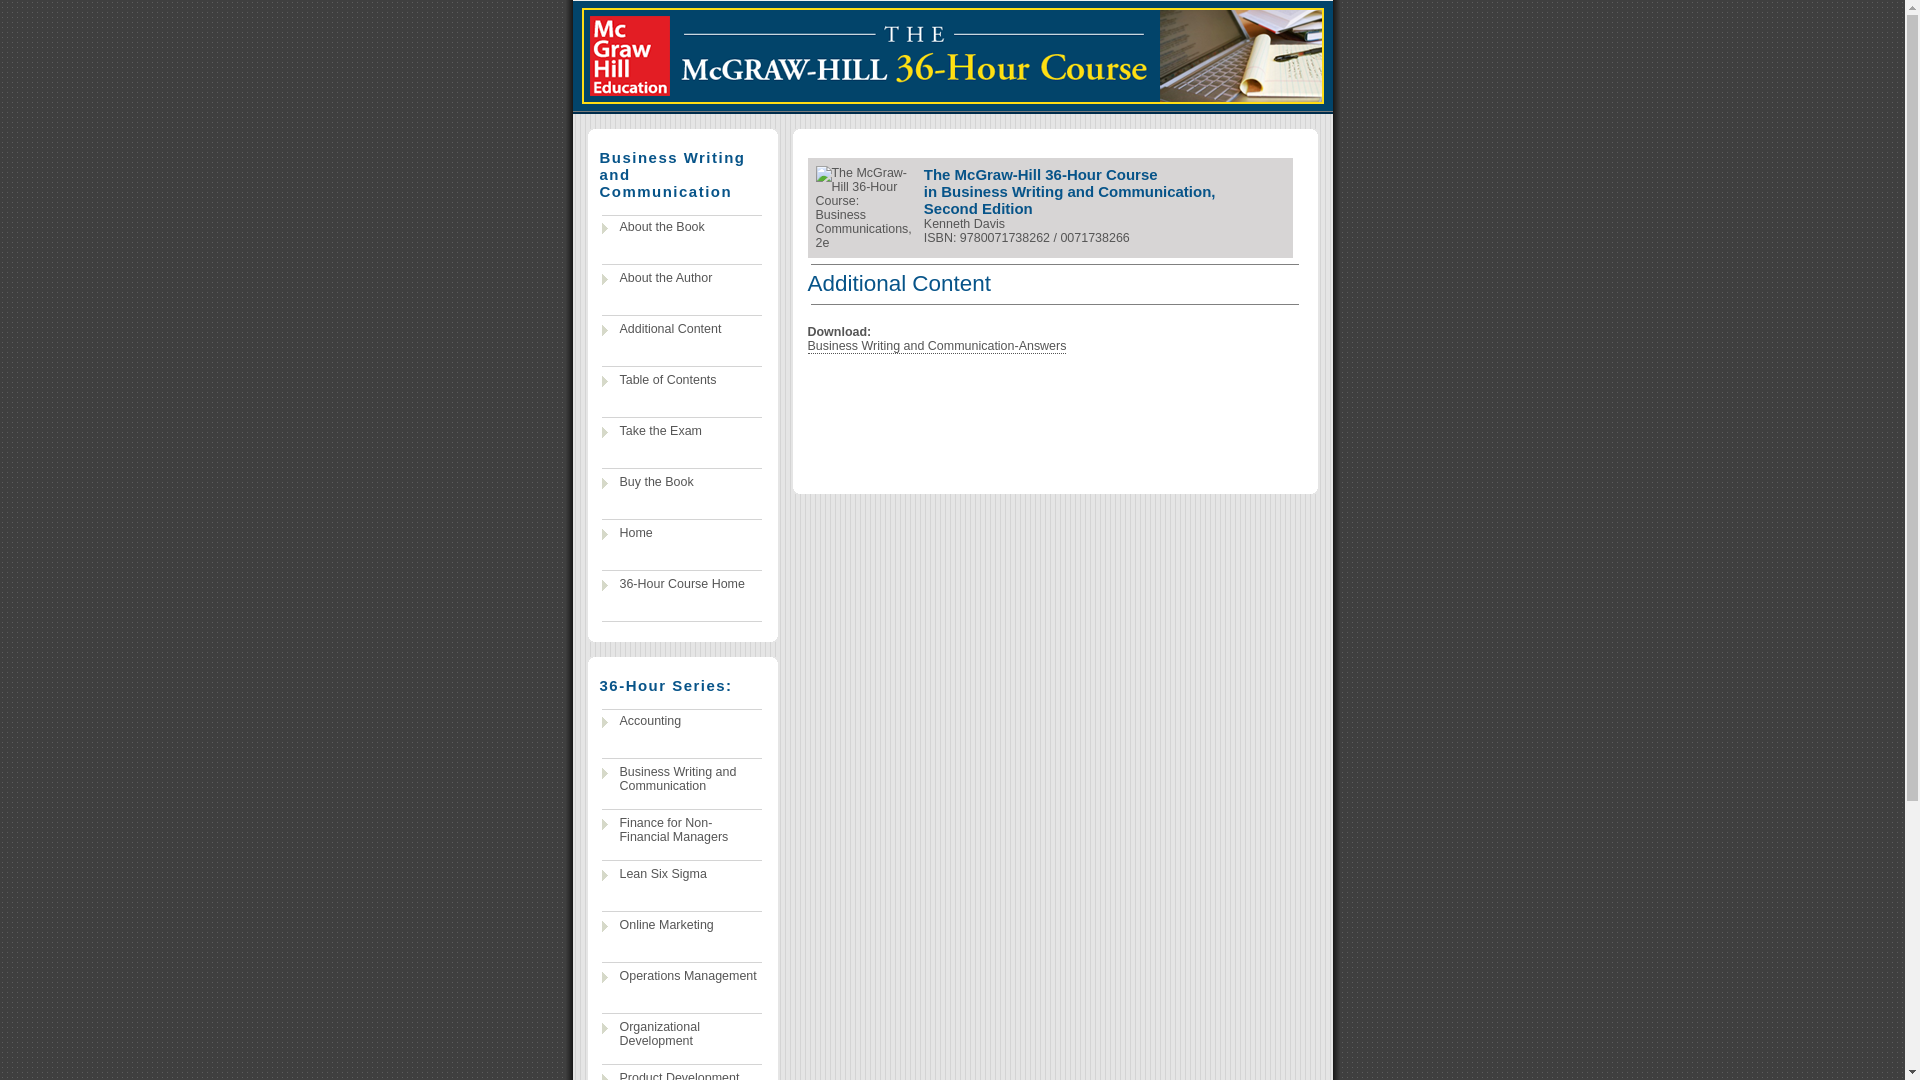 This screenshot has height=1080, width=1920. What do you see at coordinates (682, 874) in the screenshot?
I see `Lean Six Sigma` at bounding box center [682, 874].